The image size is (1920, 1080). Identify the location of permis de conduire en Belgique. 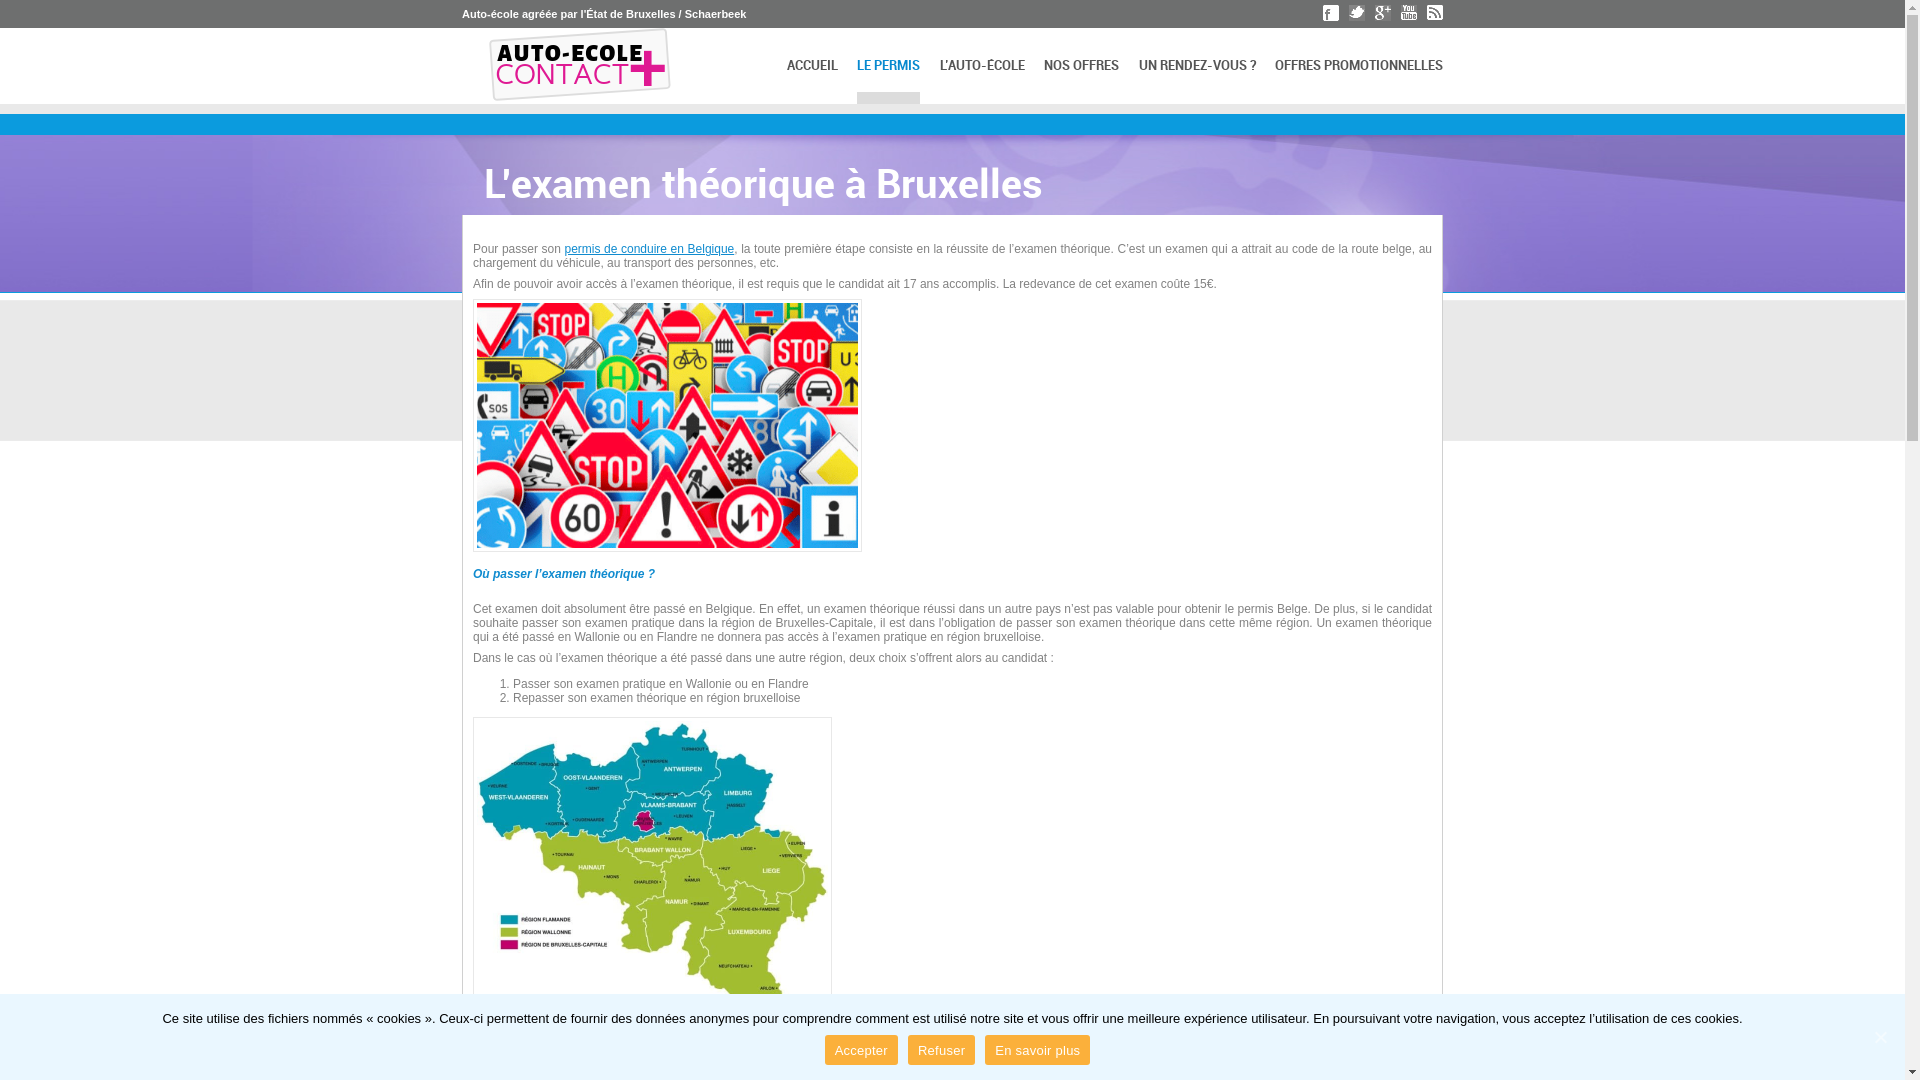
(649, 249).